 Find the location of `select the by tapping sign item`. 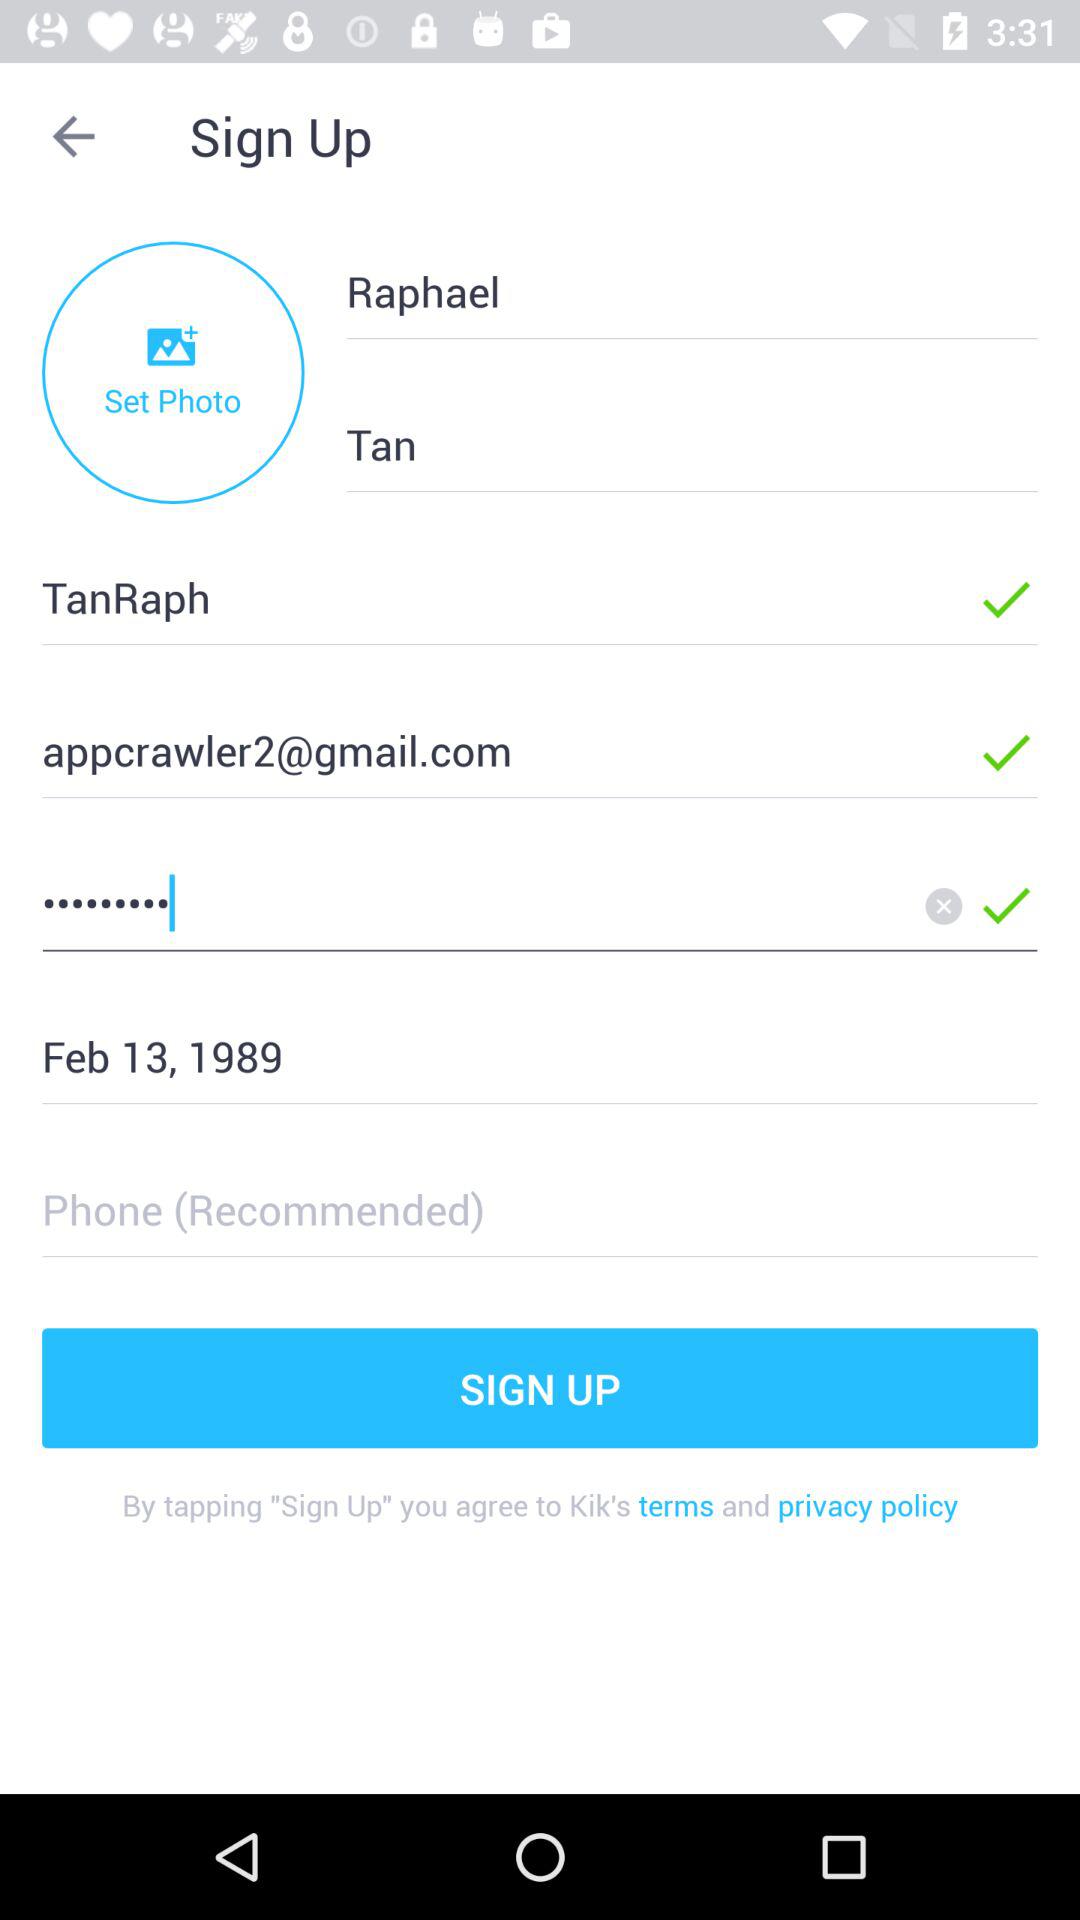

select the by tapping sign item is located at coordinates (540, 1520).